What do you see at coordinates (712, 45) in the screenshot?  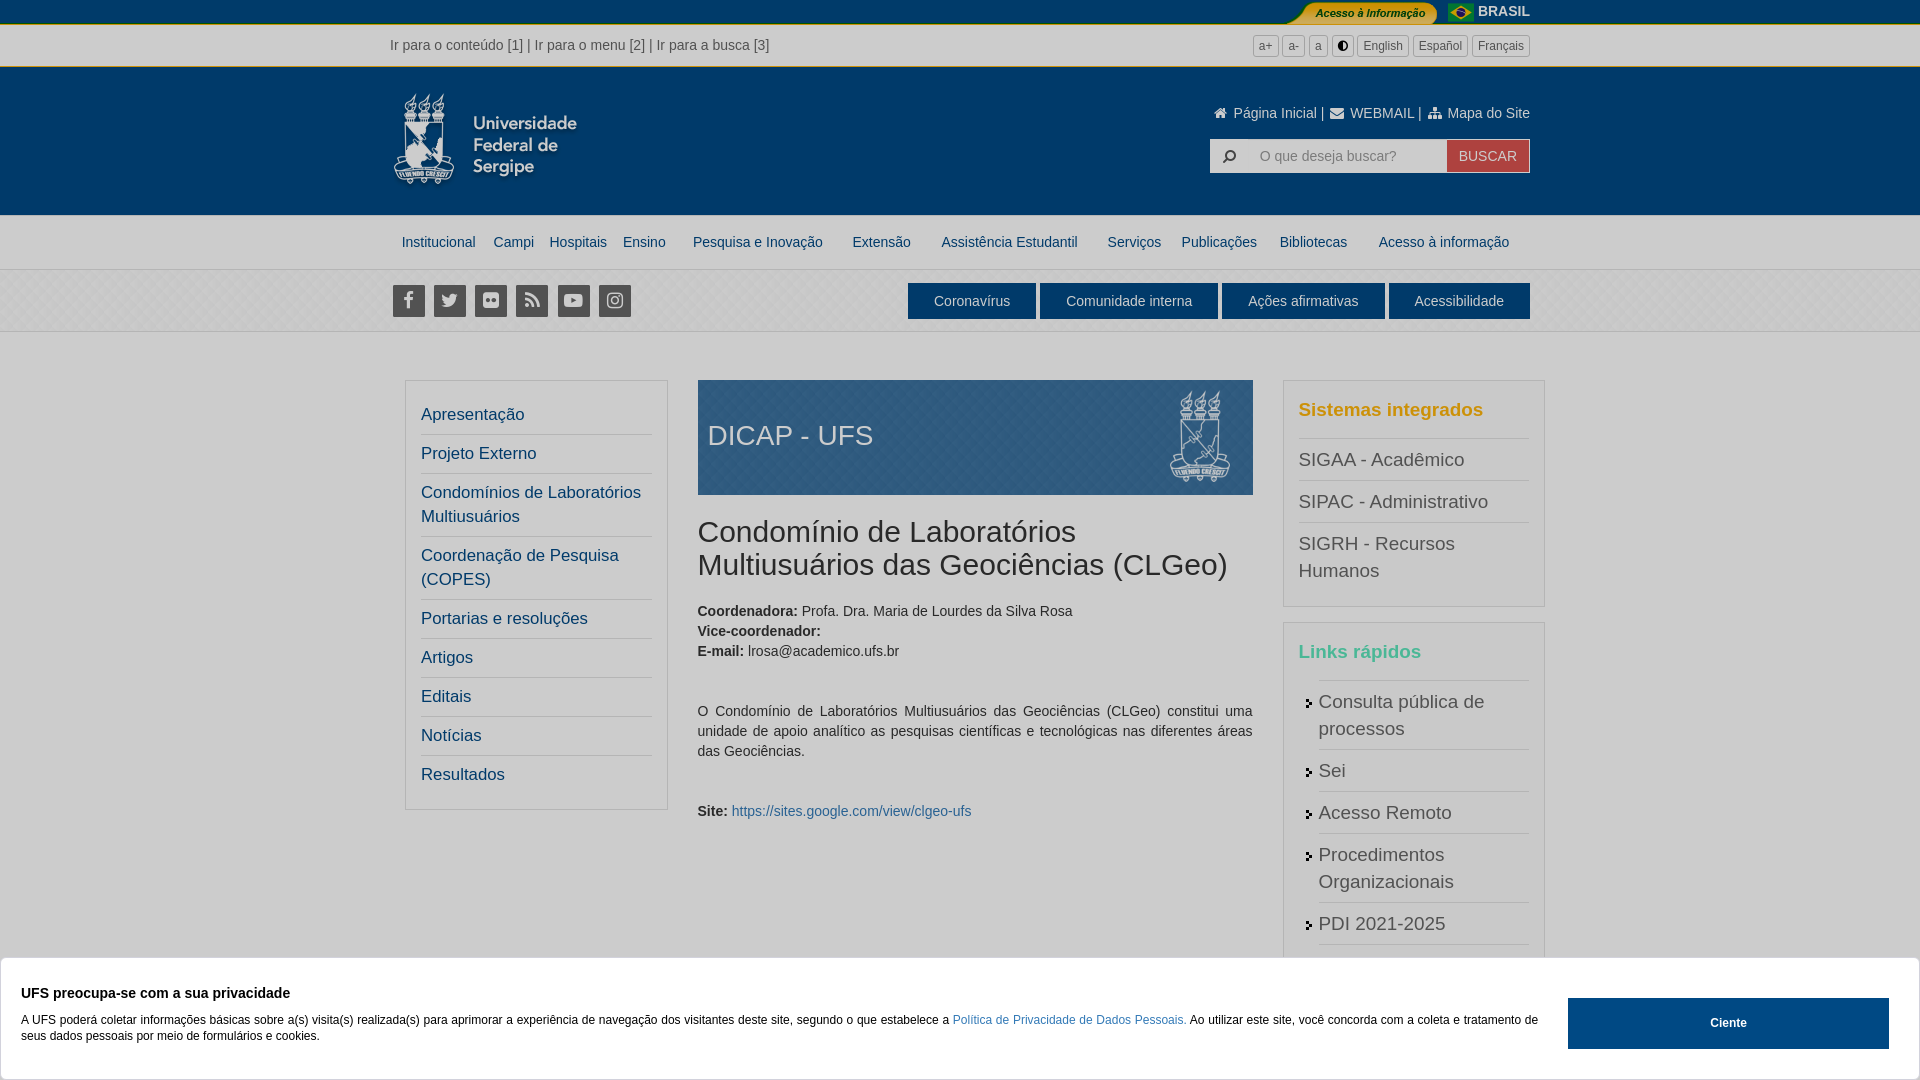 I see `Ir para a busca [3]` at bounding box center [712, 45].